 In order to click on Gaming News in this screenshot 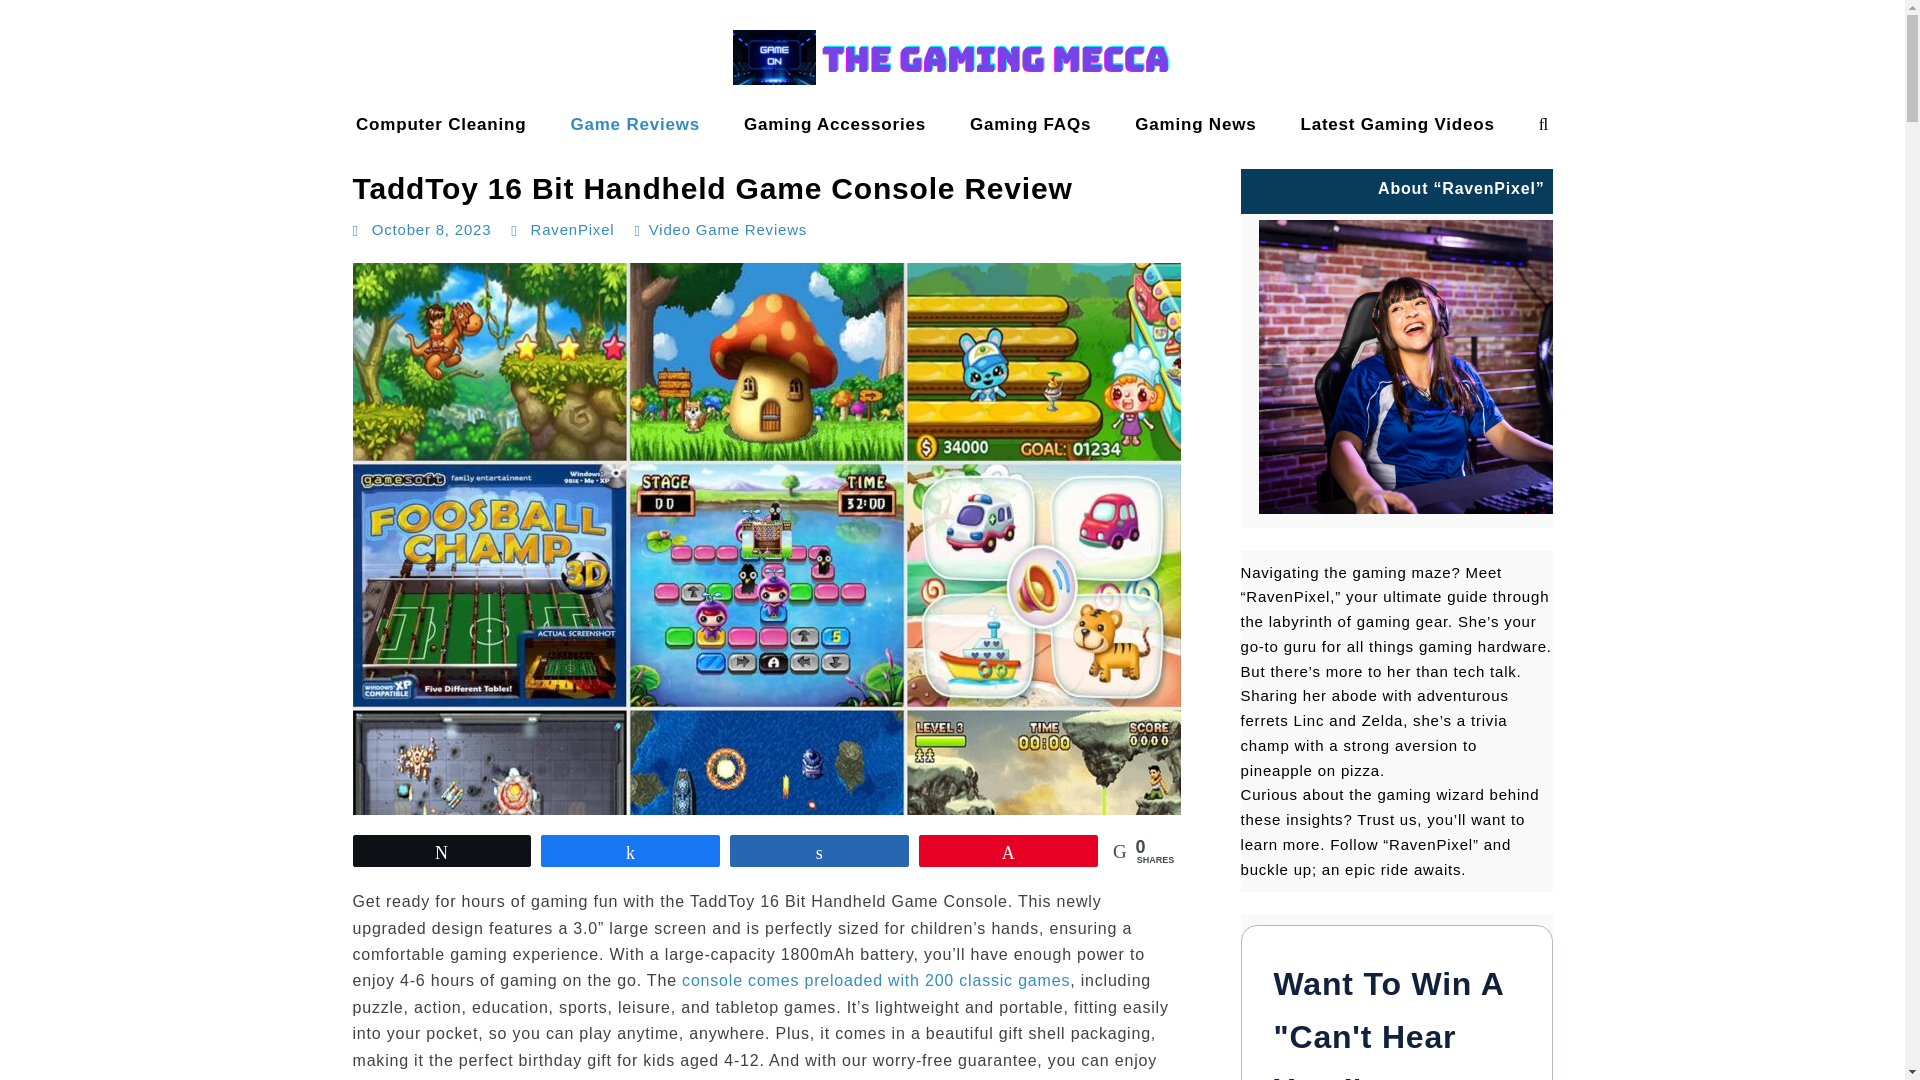, I will do `click(1196, 124)`.